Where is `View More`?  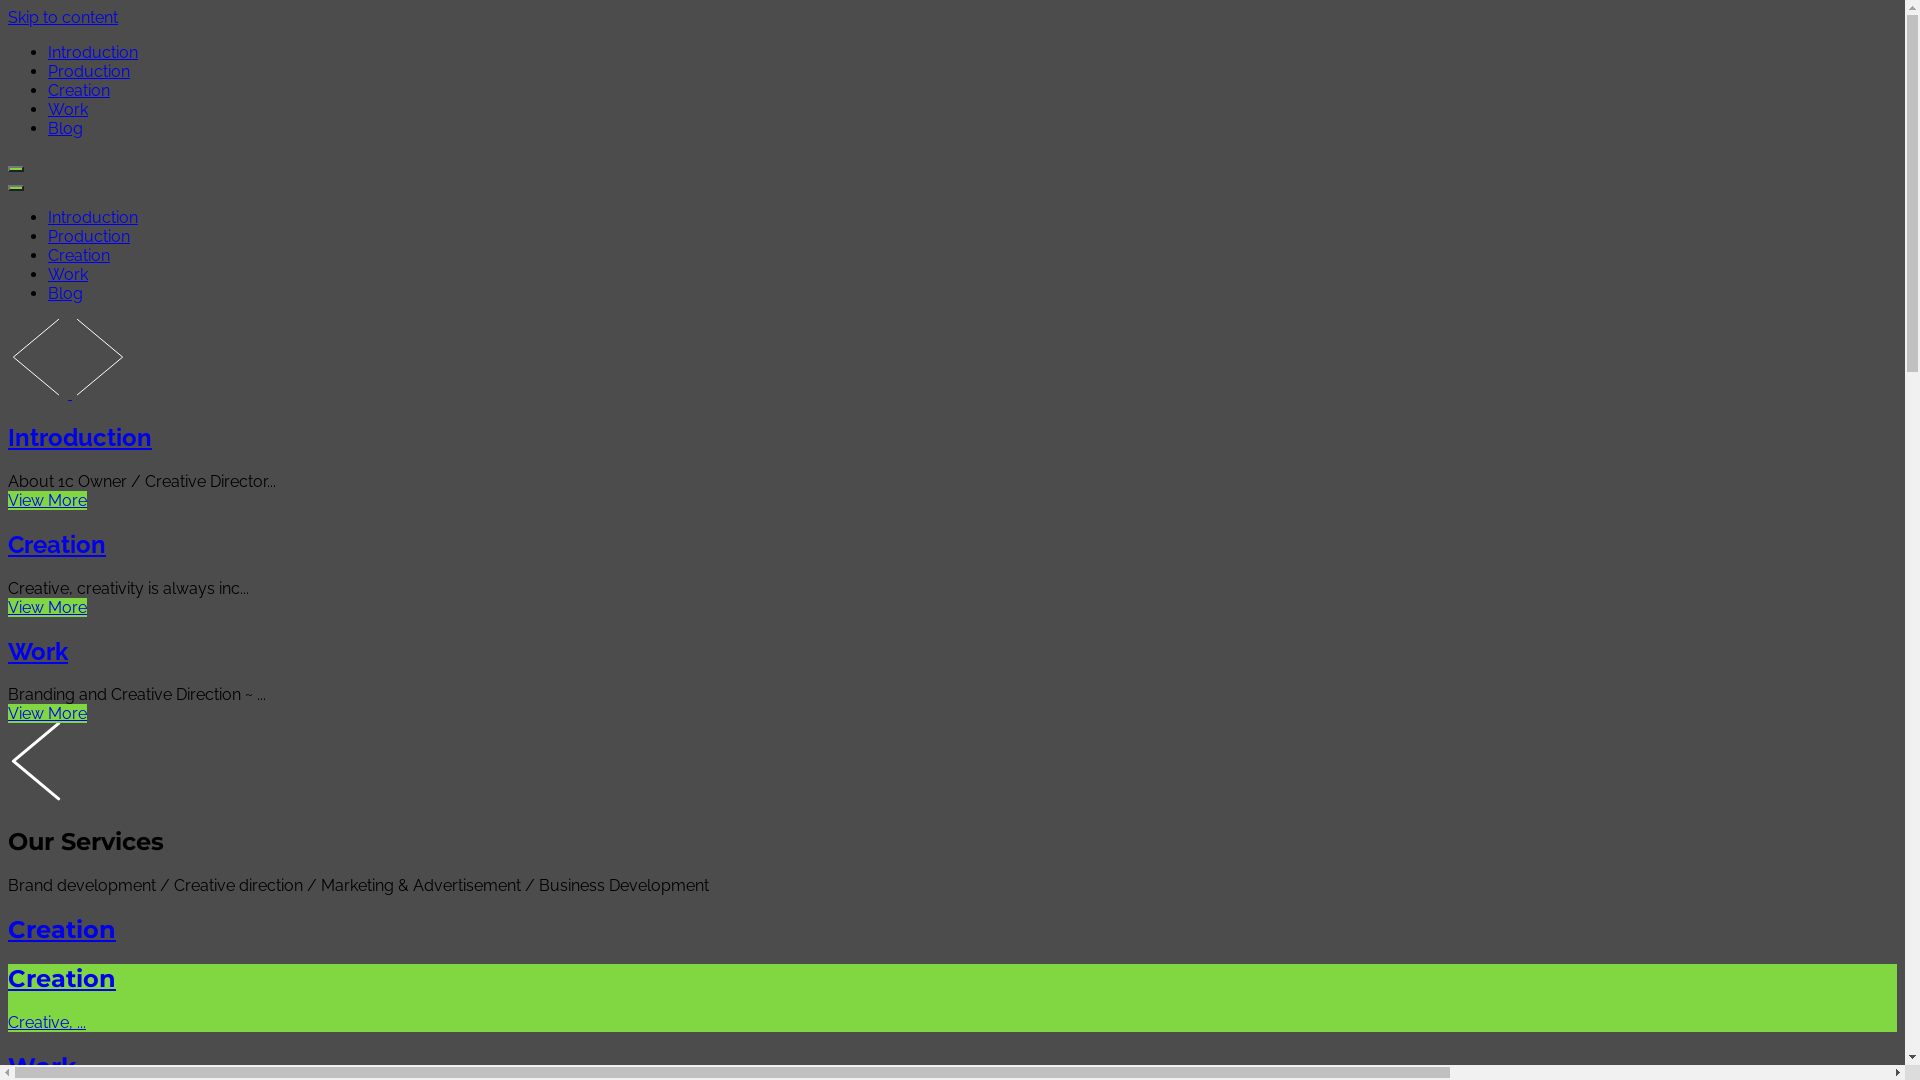 View More is located at coordinates (48, 608).